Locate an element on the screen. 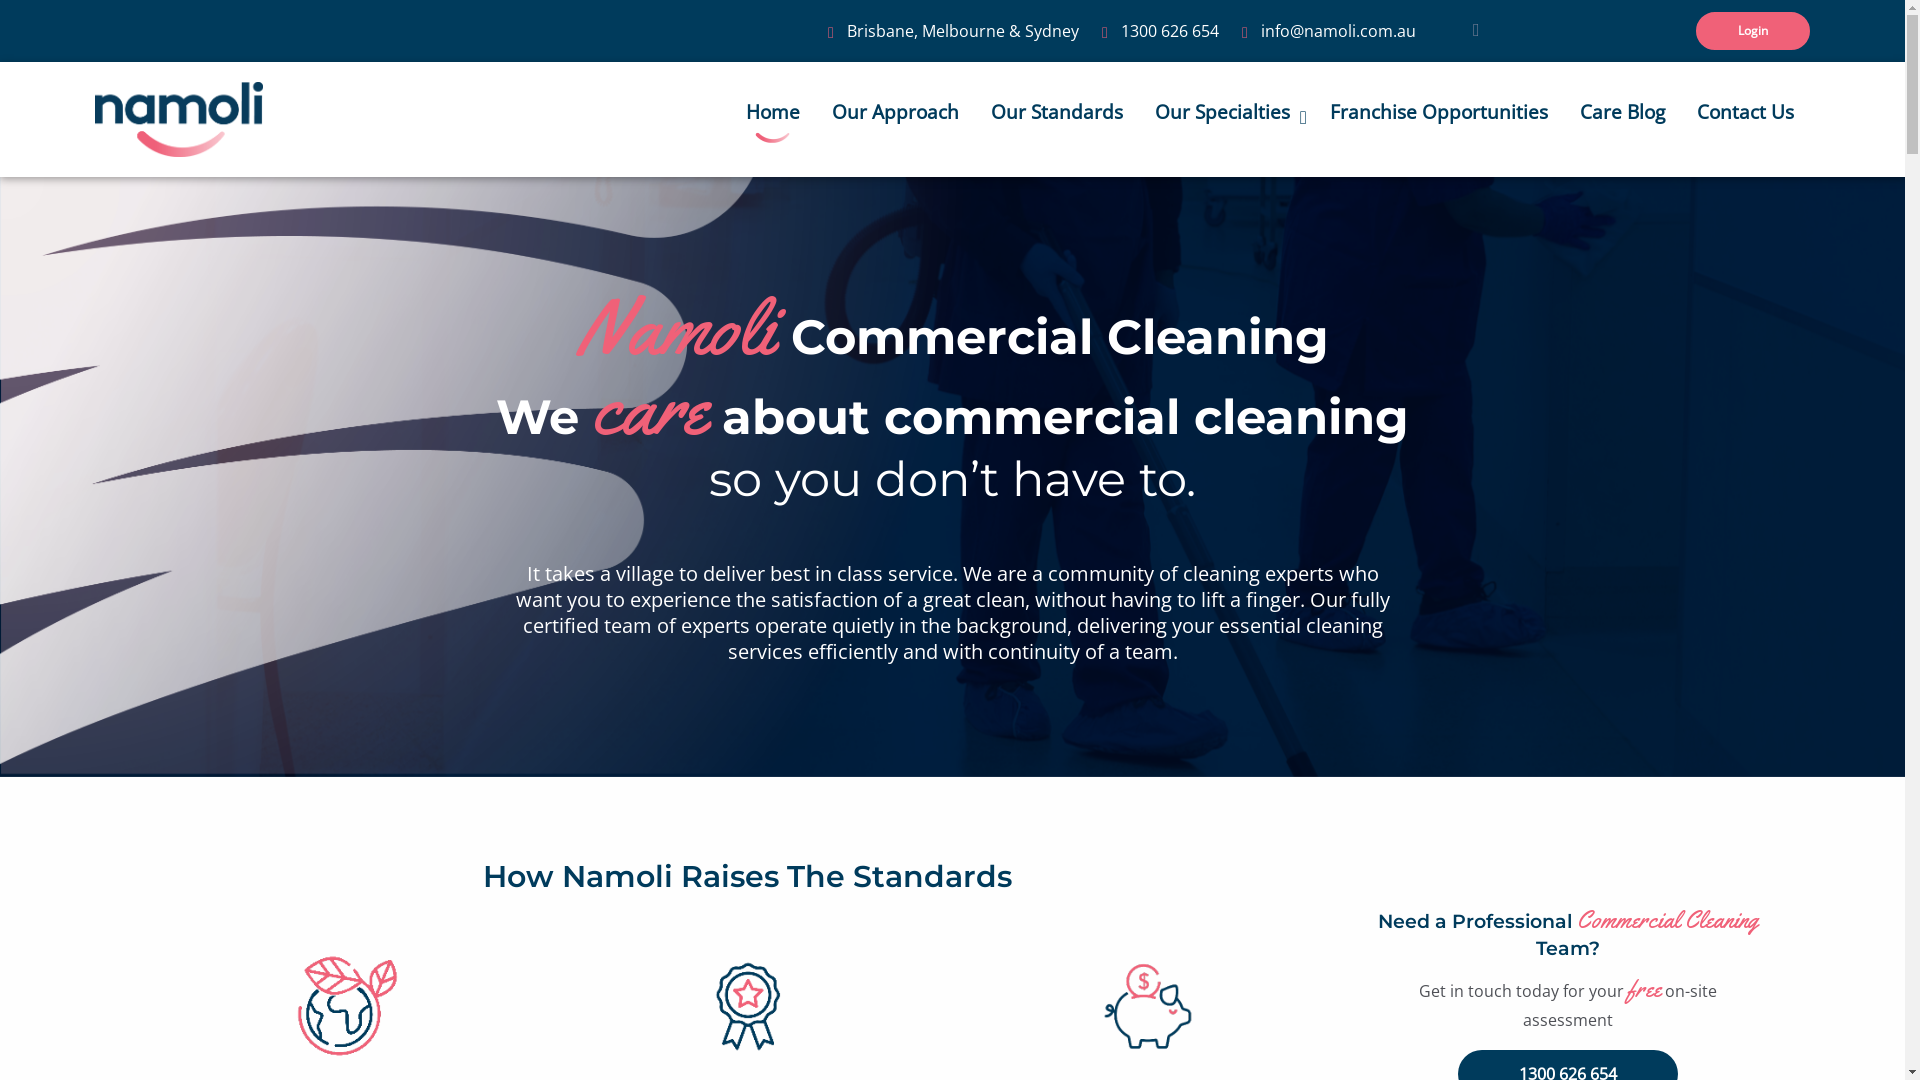 The image size is (1920, 1080). Our Specialties is located at coordinates (1226, 120).